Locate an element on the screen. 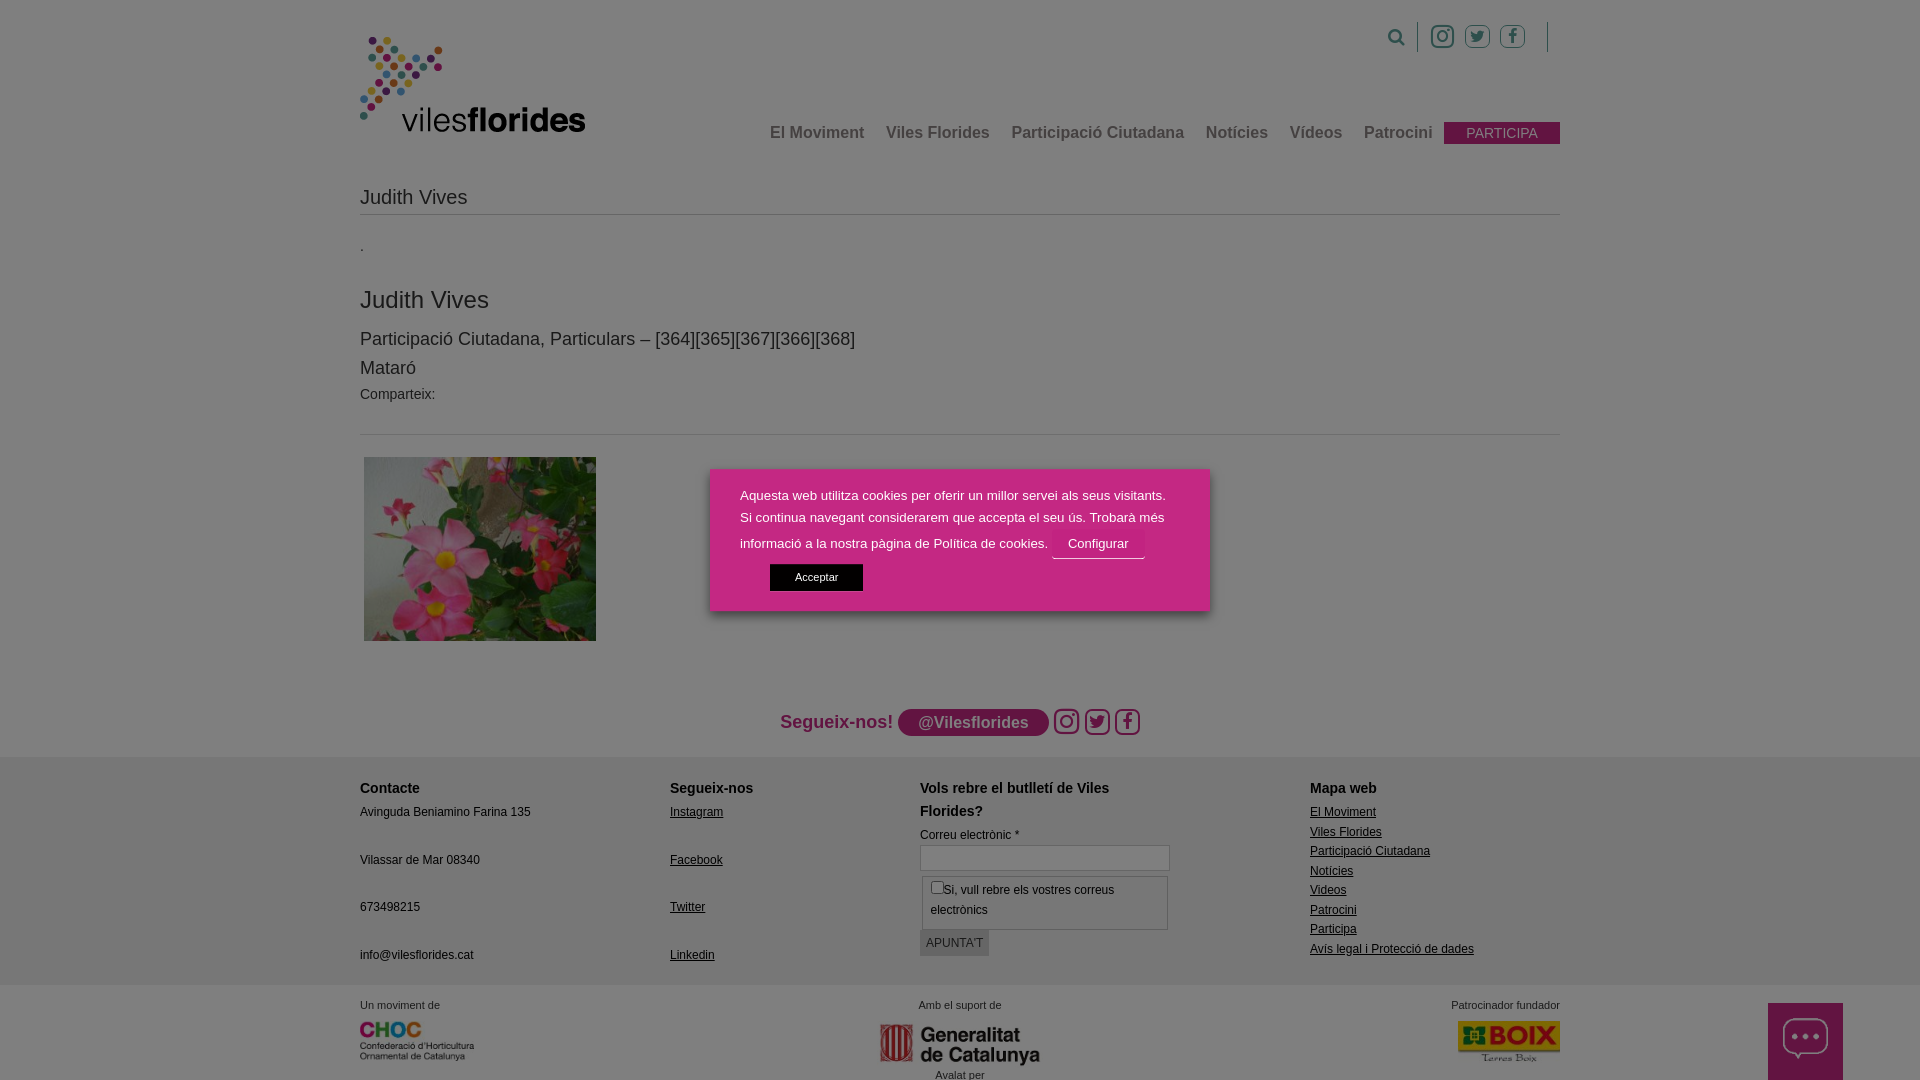 This screenshot has height=1080, width=1920. Terres Boix is located at coordinates (1509, 1044).